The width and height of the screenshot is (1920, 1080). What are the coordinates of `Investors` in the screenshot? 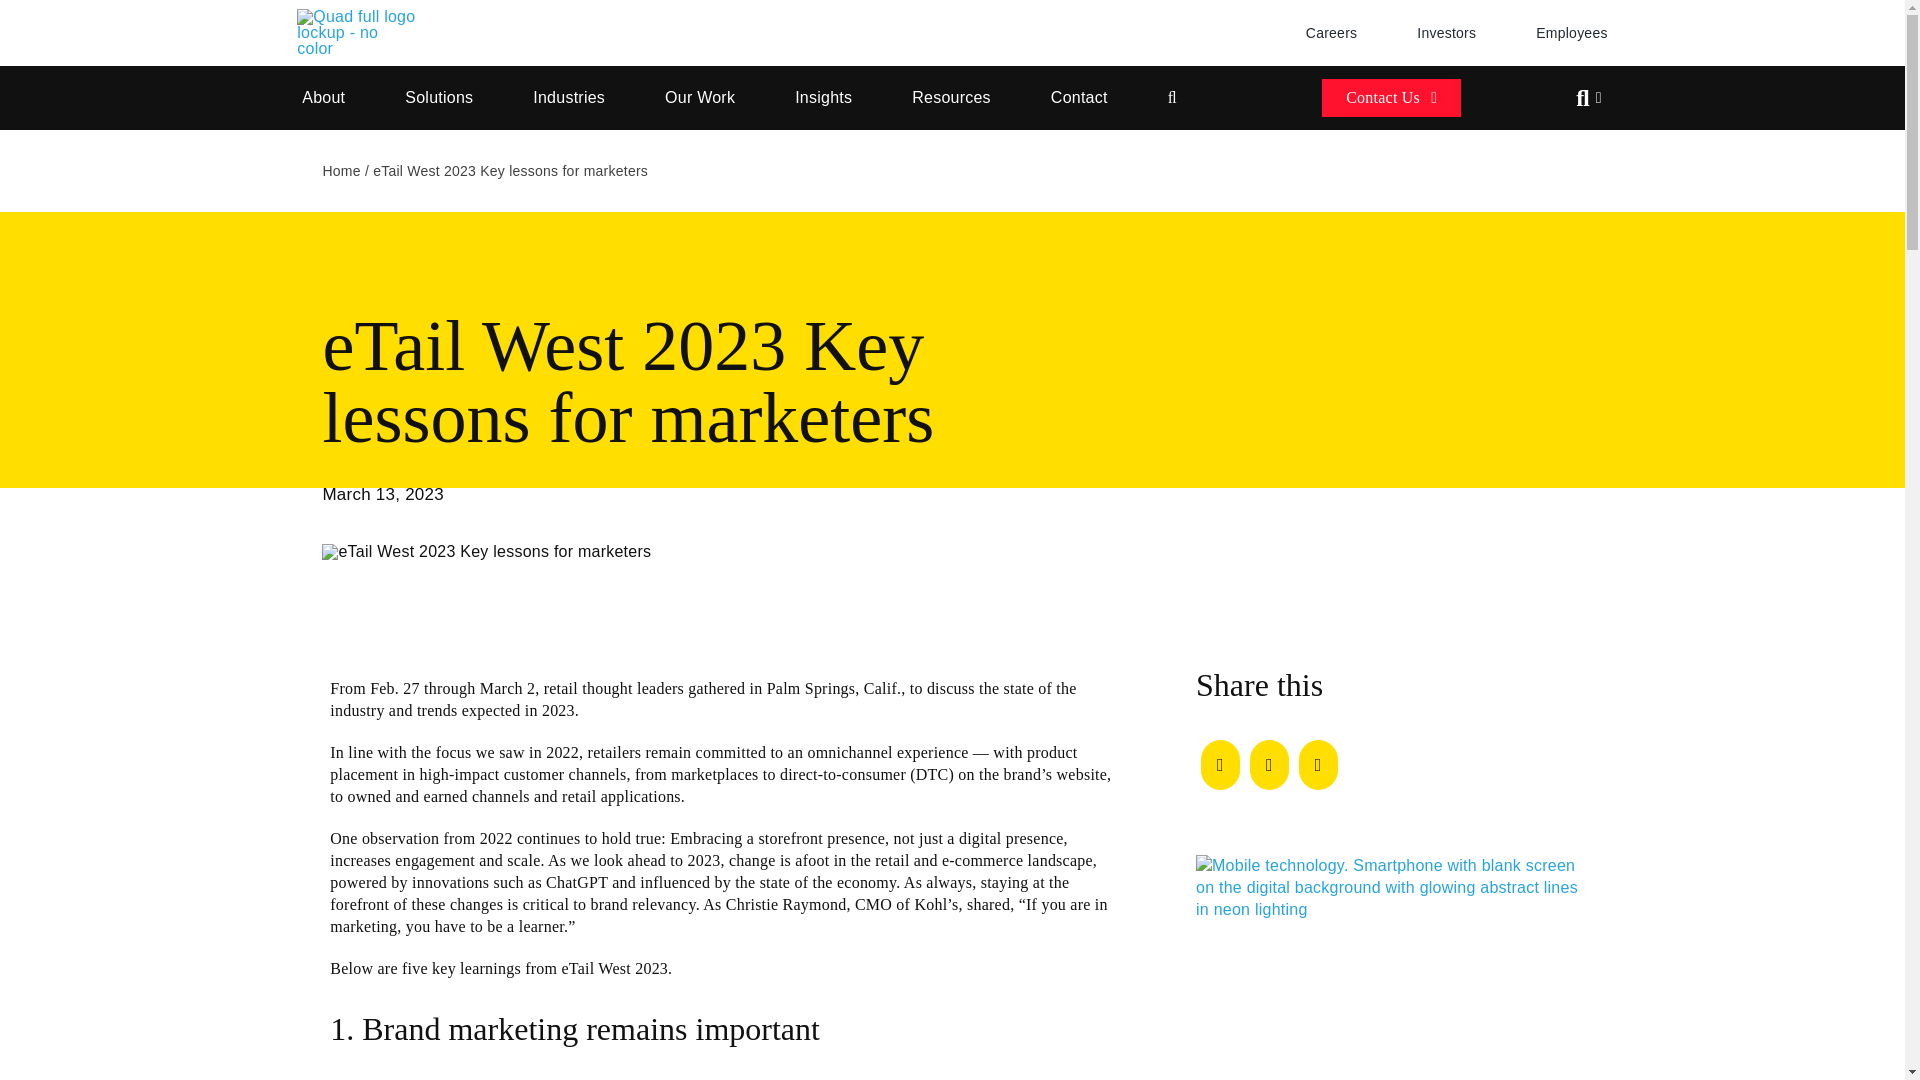 It's located at (1446, 32).